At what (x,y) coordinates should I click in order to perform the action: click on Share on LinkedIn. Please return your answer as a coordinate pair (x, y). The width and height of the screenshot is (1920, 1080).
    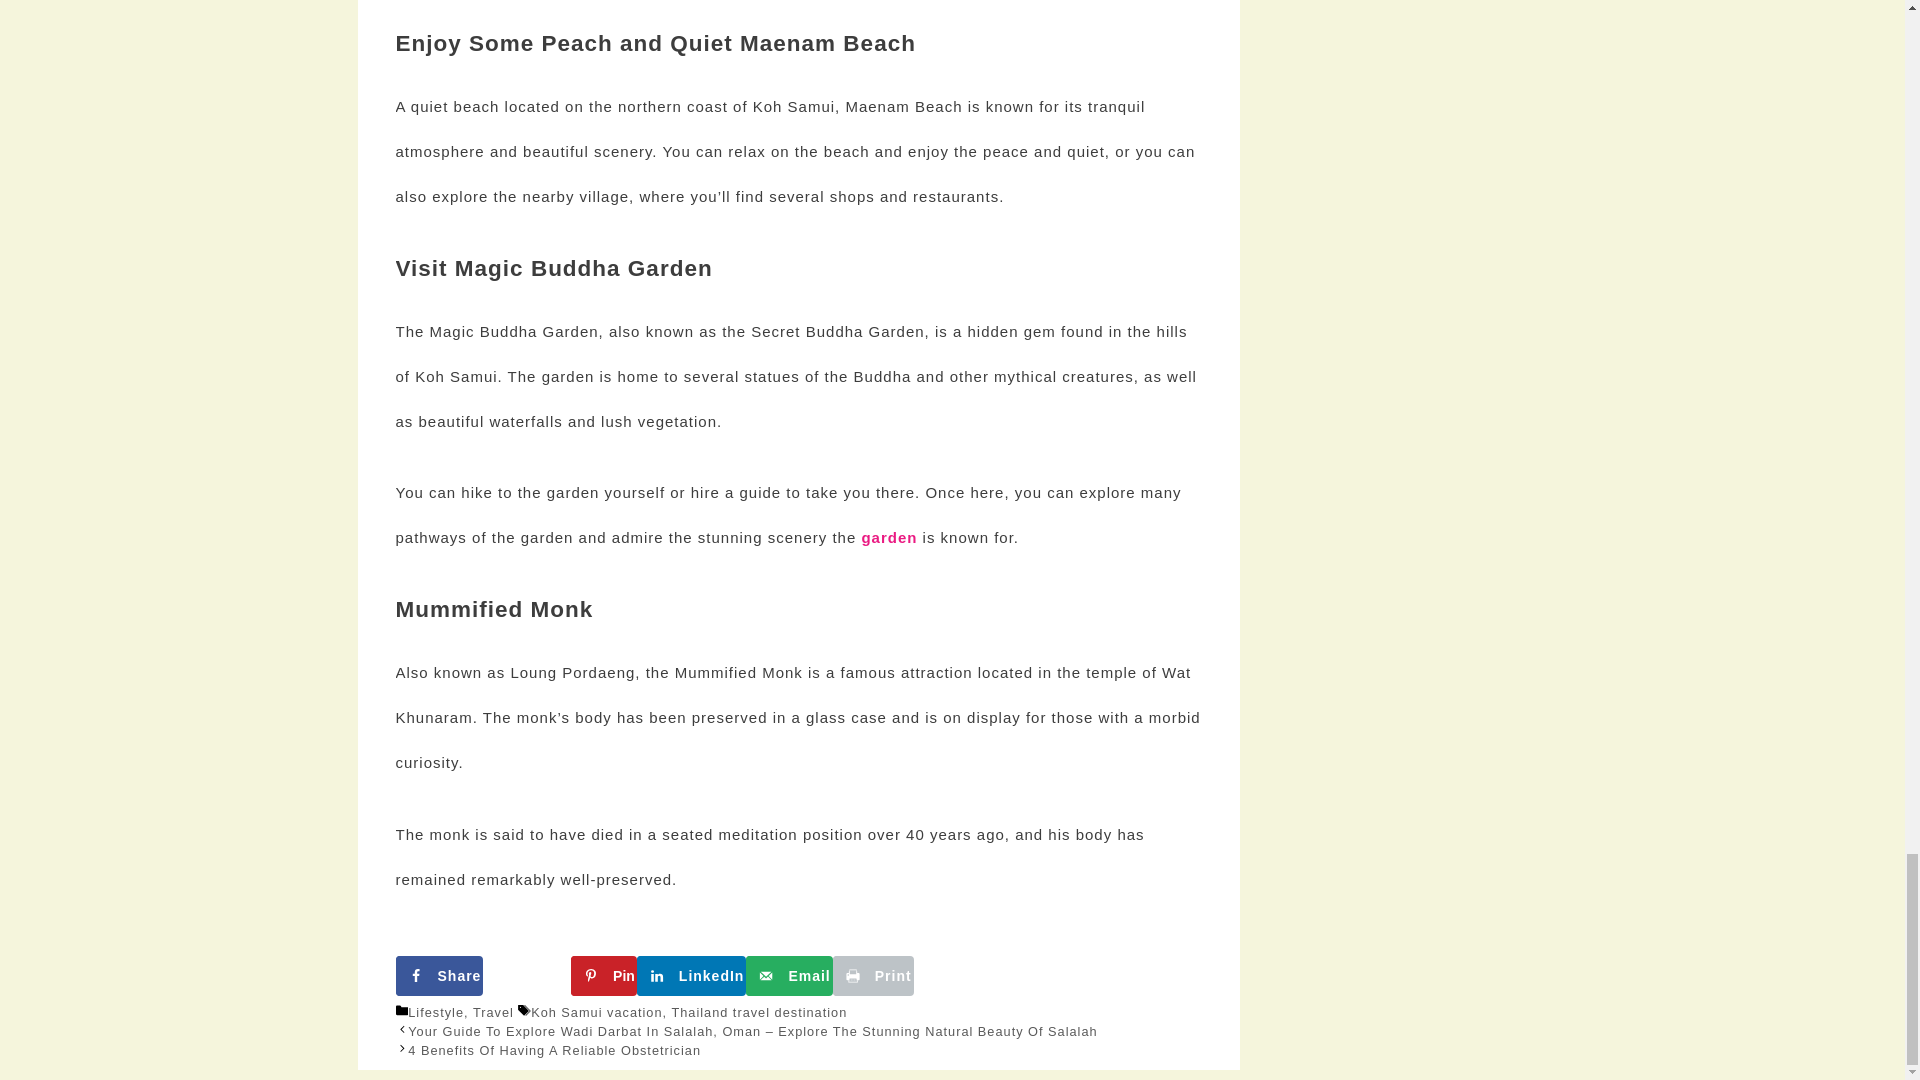
    Looking at the image, I should click on (692, 975).